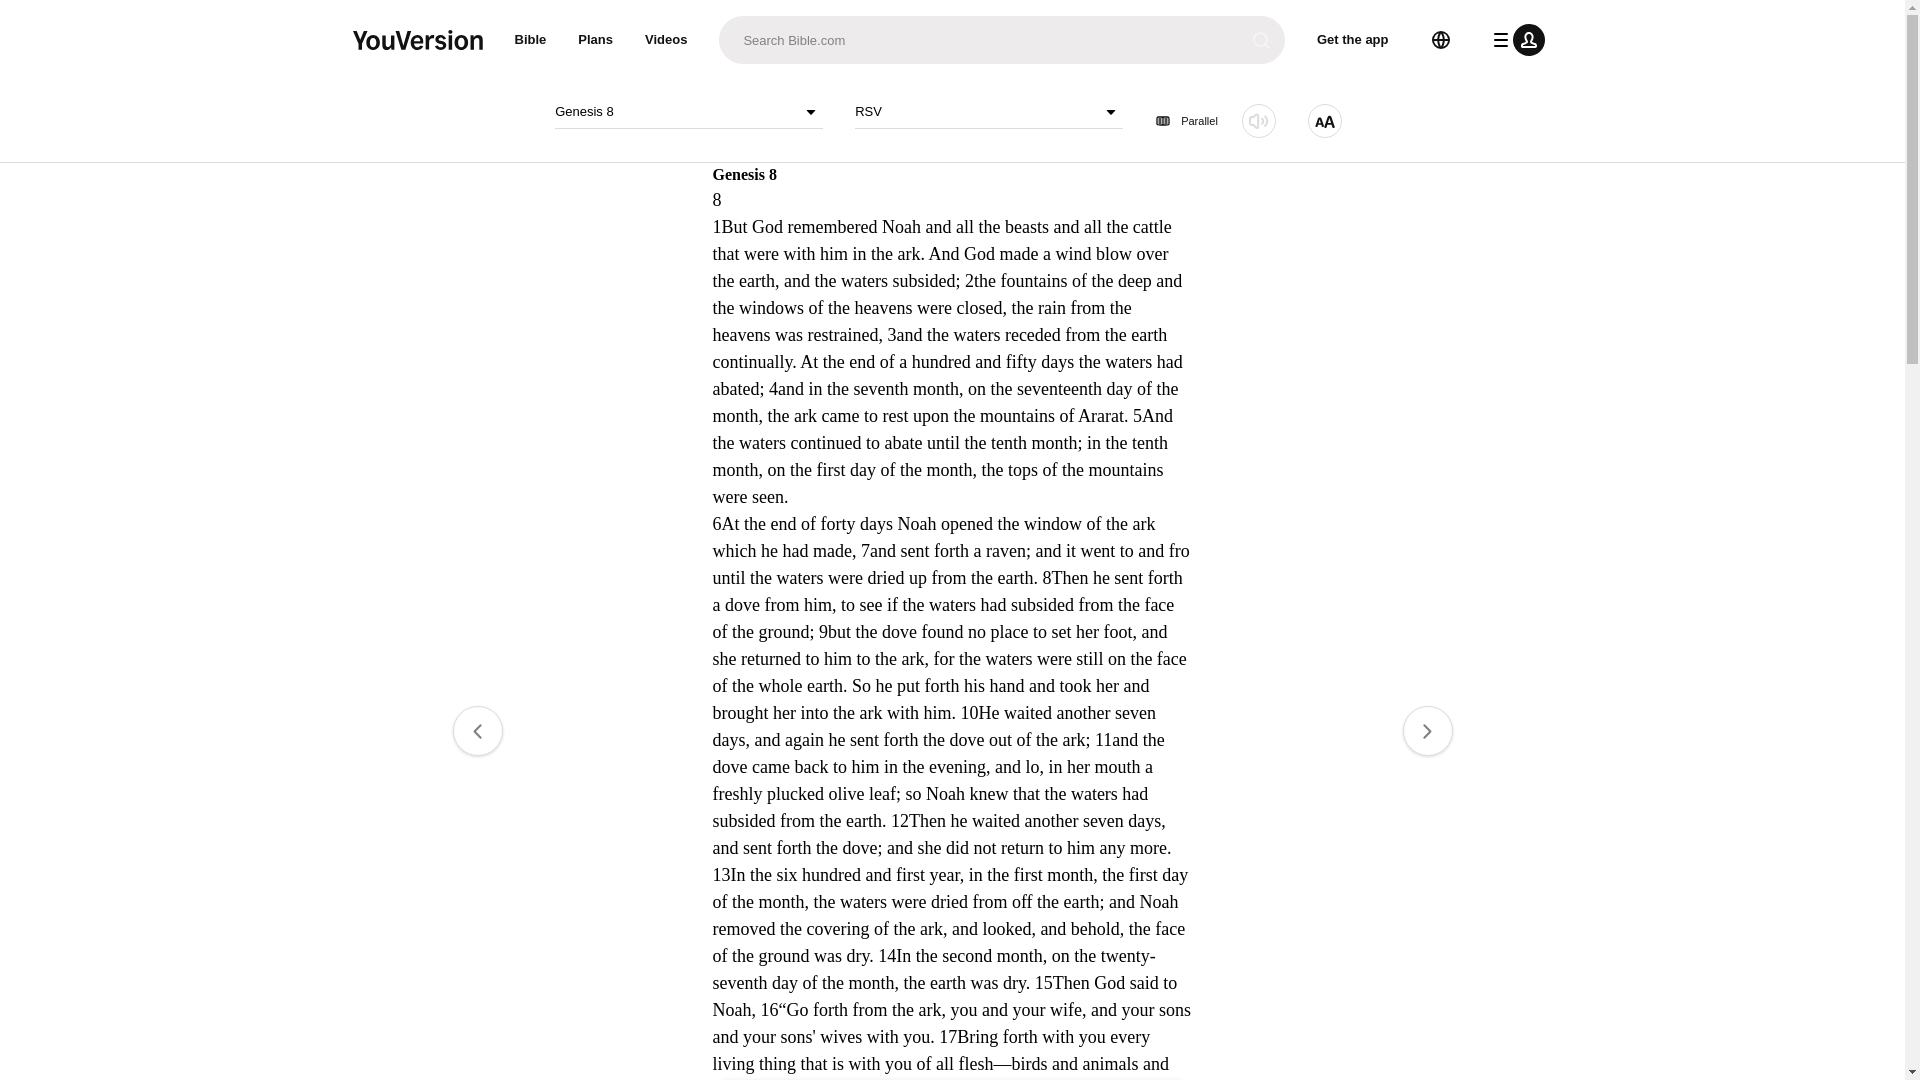  Describe the element at coordinates (1186, 121) in the screenshot. I see `Parallel` at that location.